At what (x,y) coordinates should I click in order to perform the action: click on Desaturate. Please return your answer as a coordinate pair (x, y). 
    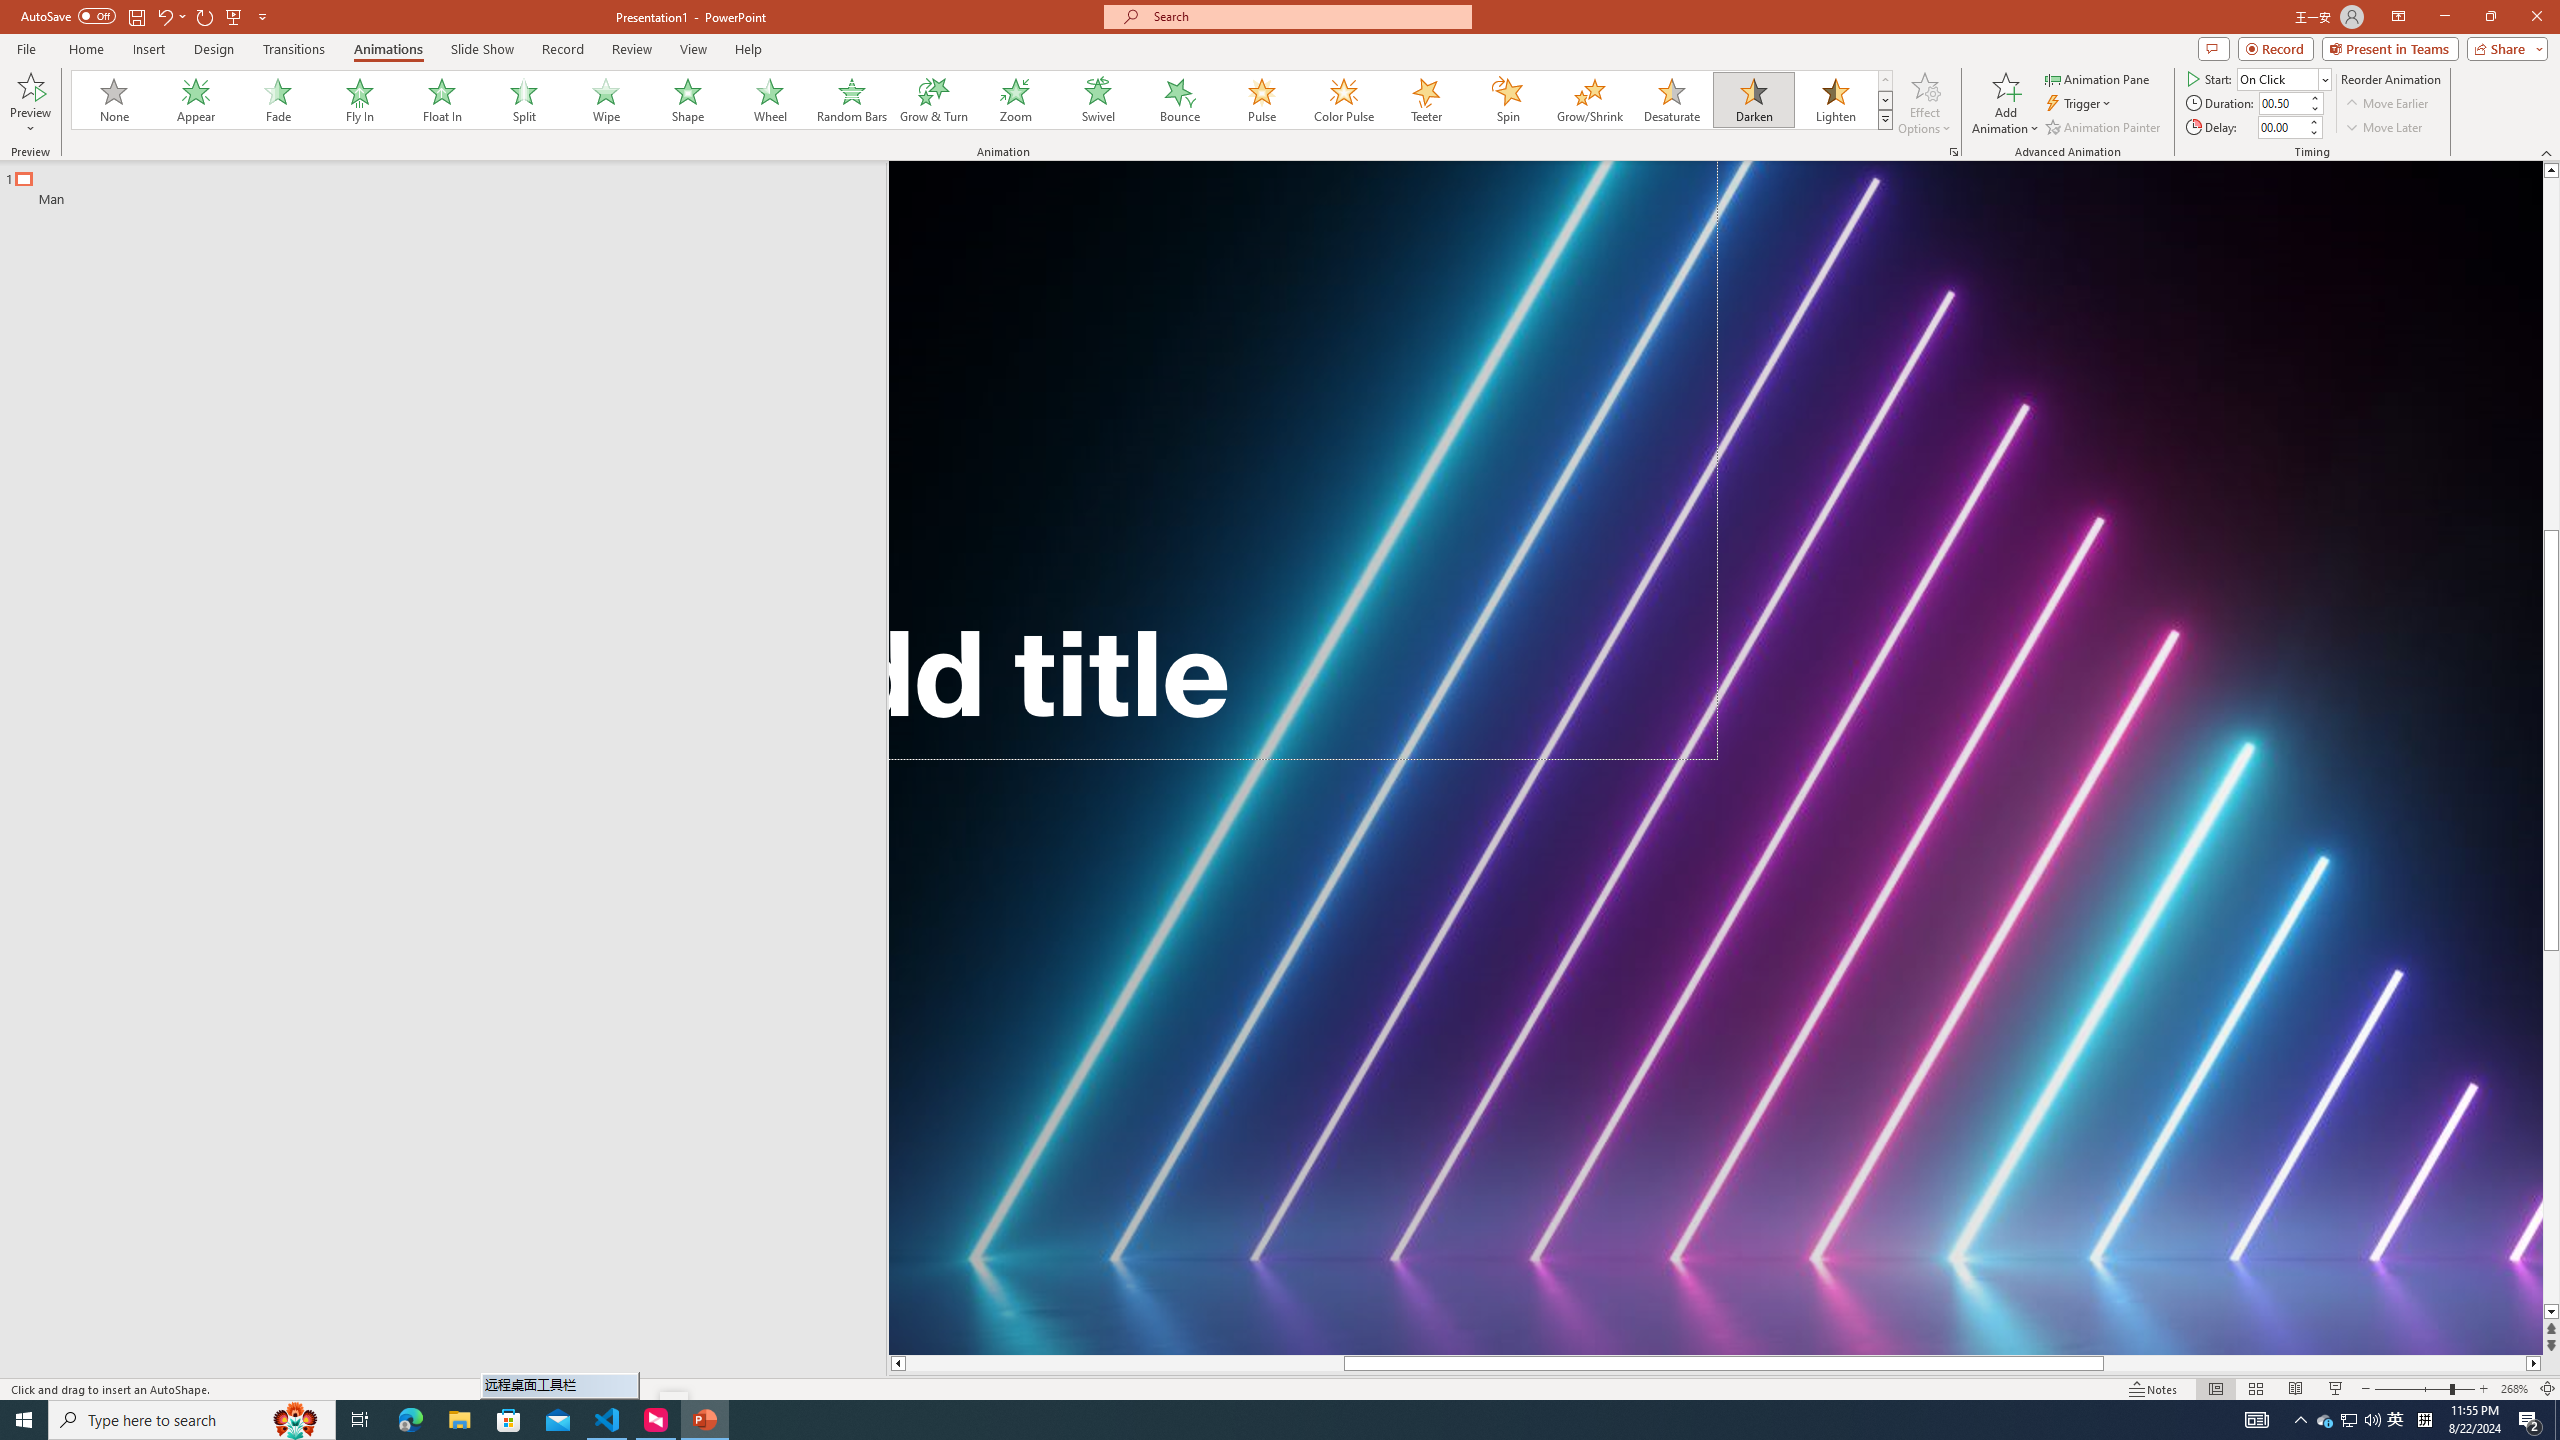
    Looking at the image, I should click on (1671, 100).